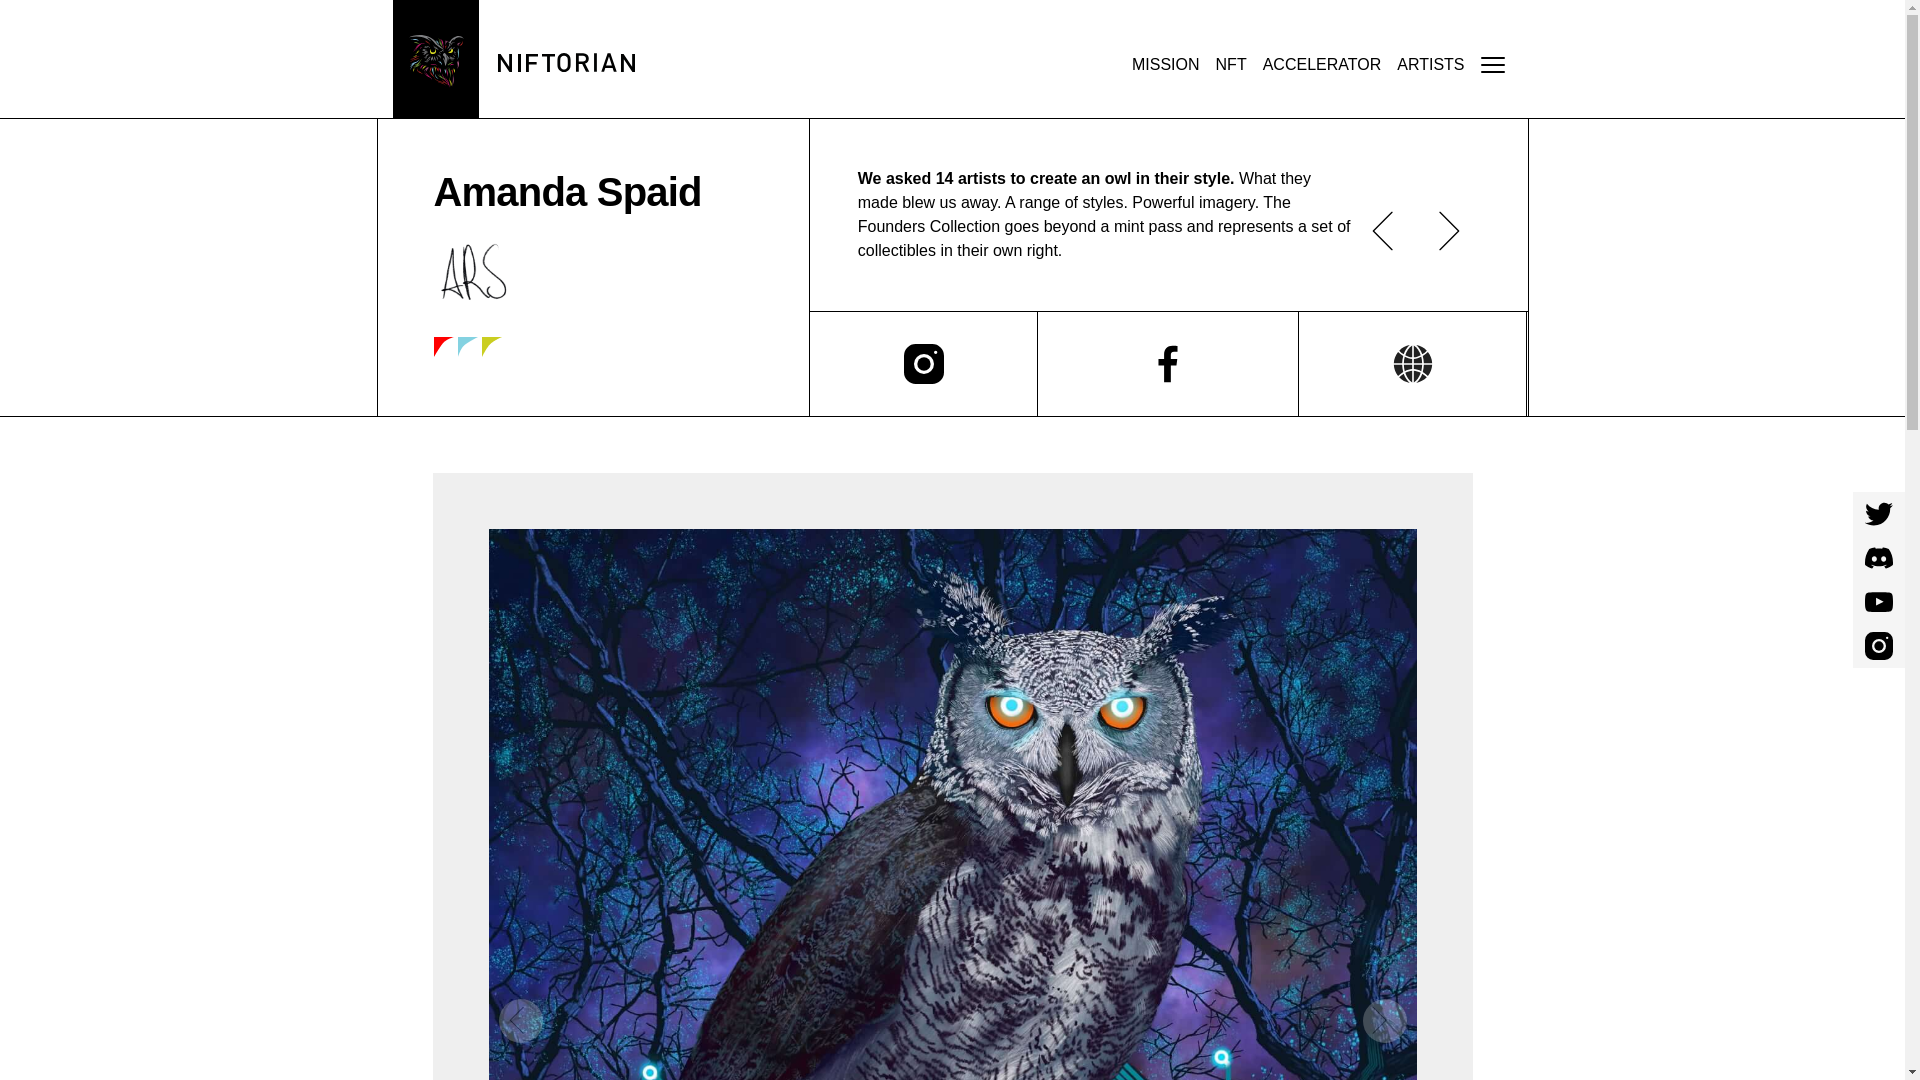 This screenshot has width=1920, height=1080. What do you see at coordinates (1430, 65) in the screenshot?
I see `ARTISTS` at bounding box center [1430, 65].